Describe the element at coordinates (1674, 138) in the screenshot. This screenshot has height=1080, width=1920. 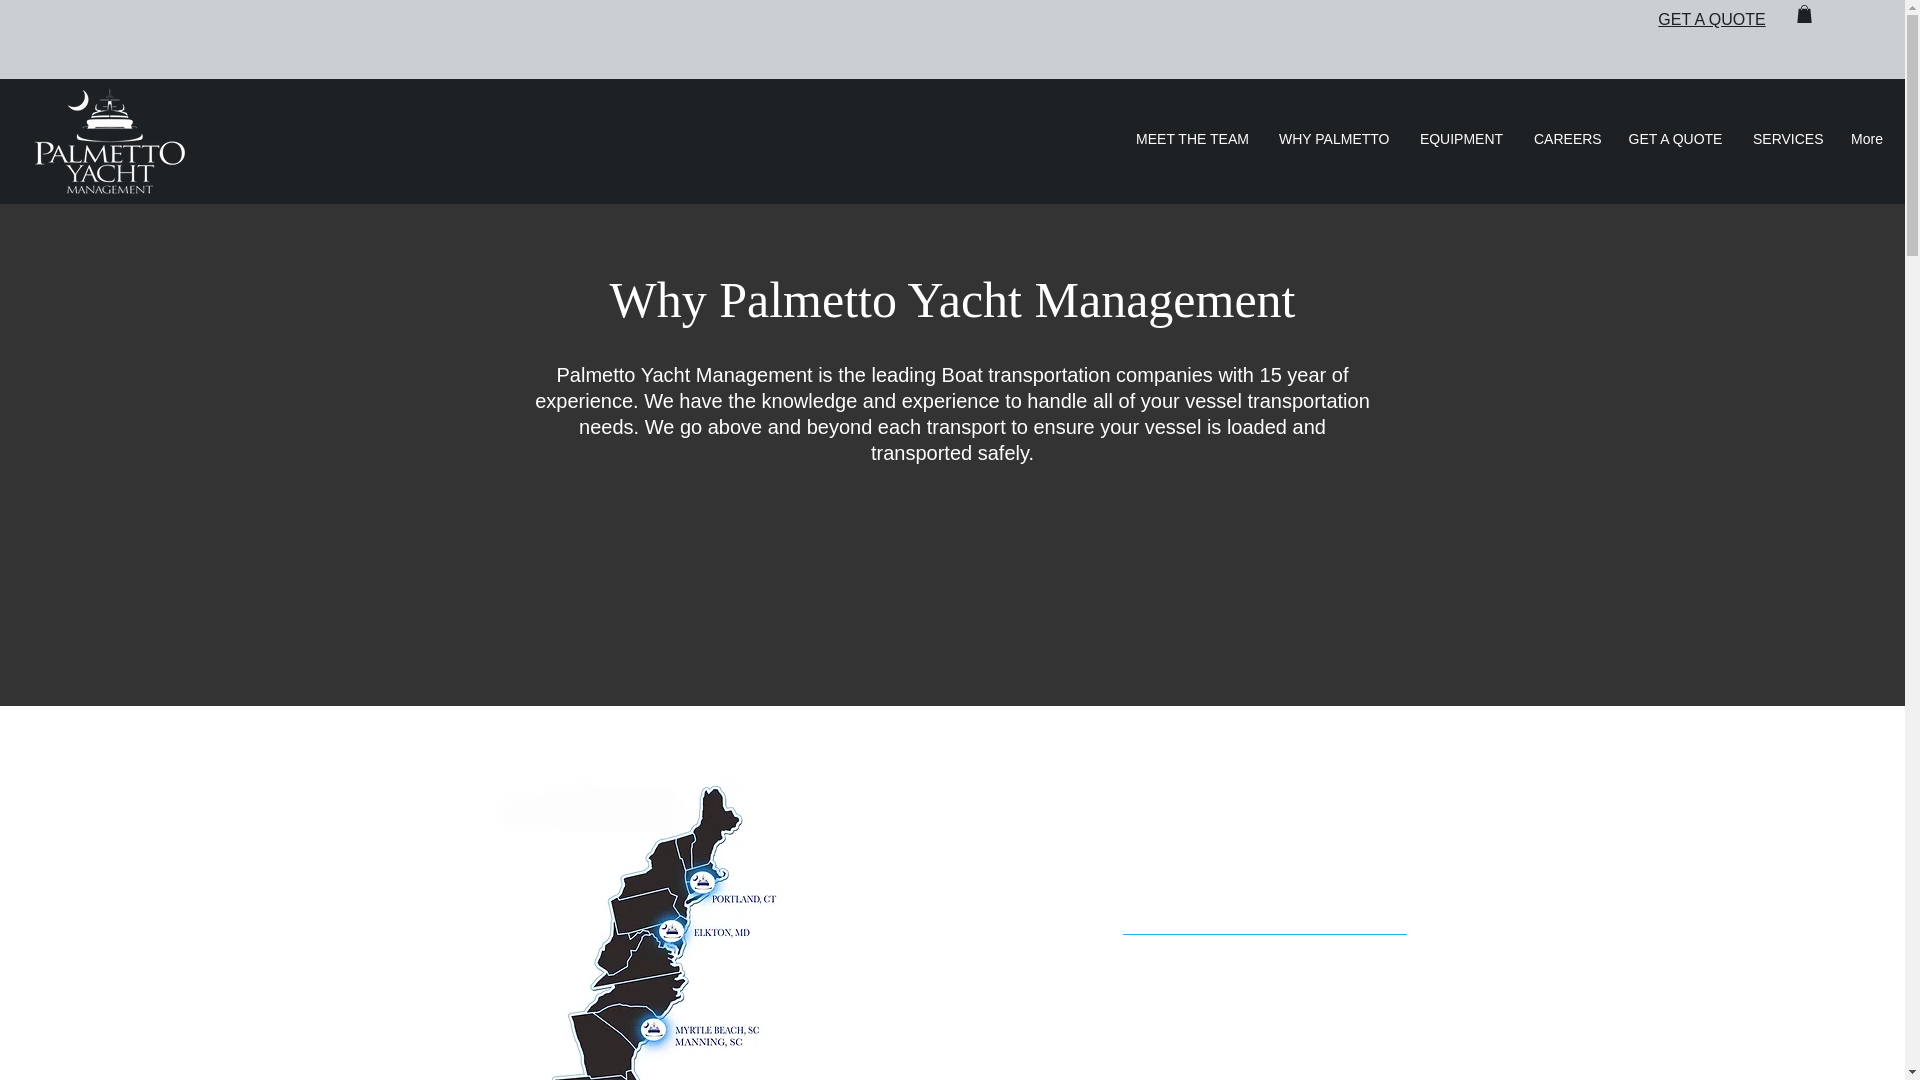
I see `GET A QUOTE` at that location.